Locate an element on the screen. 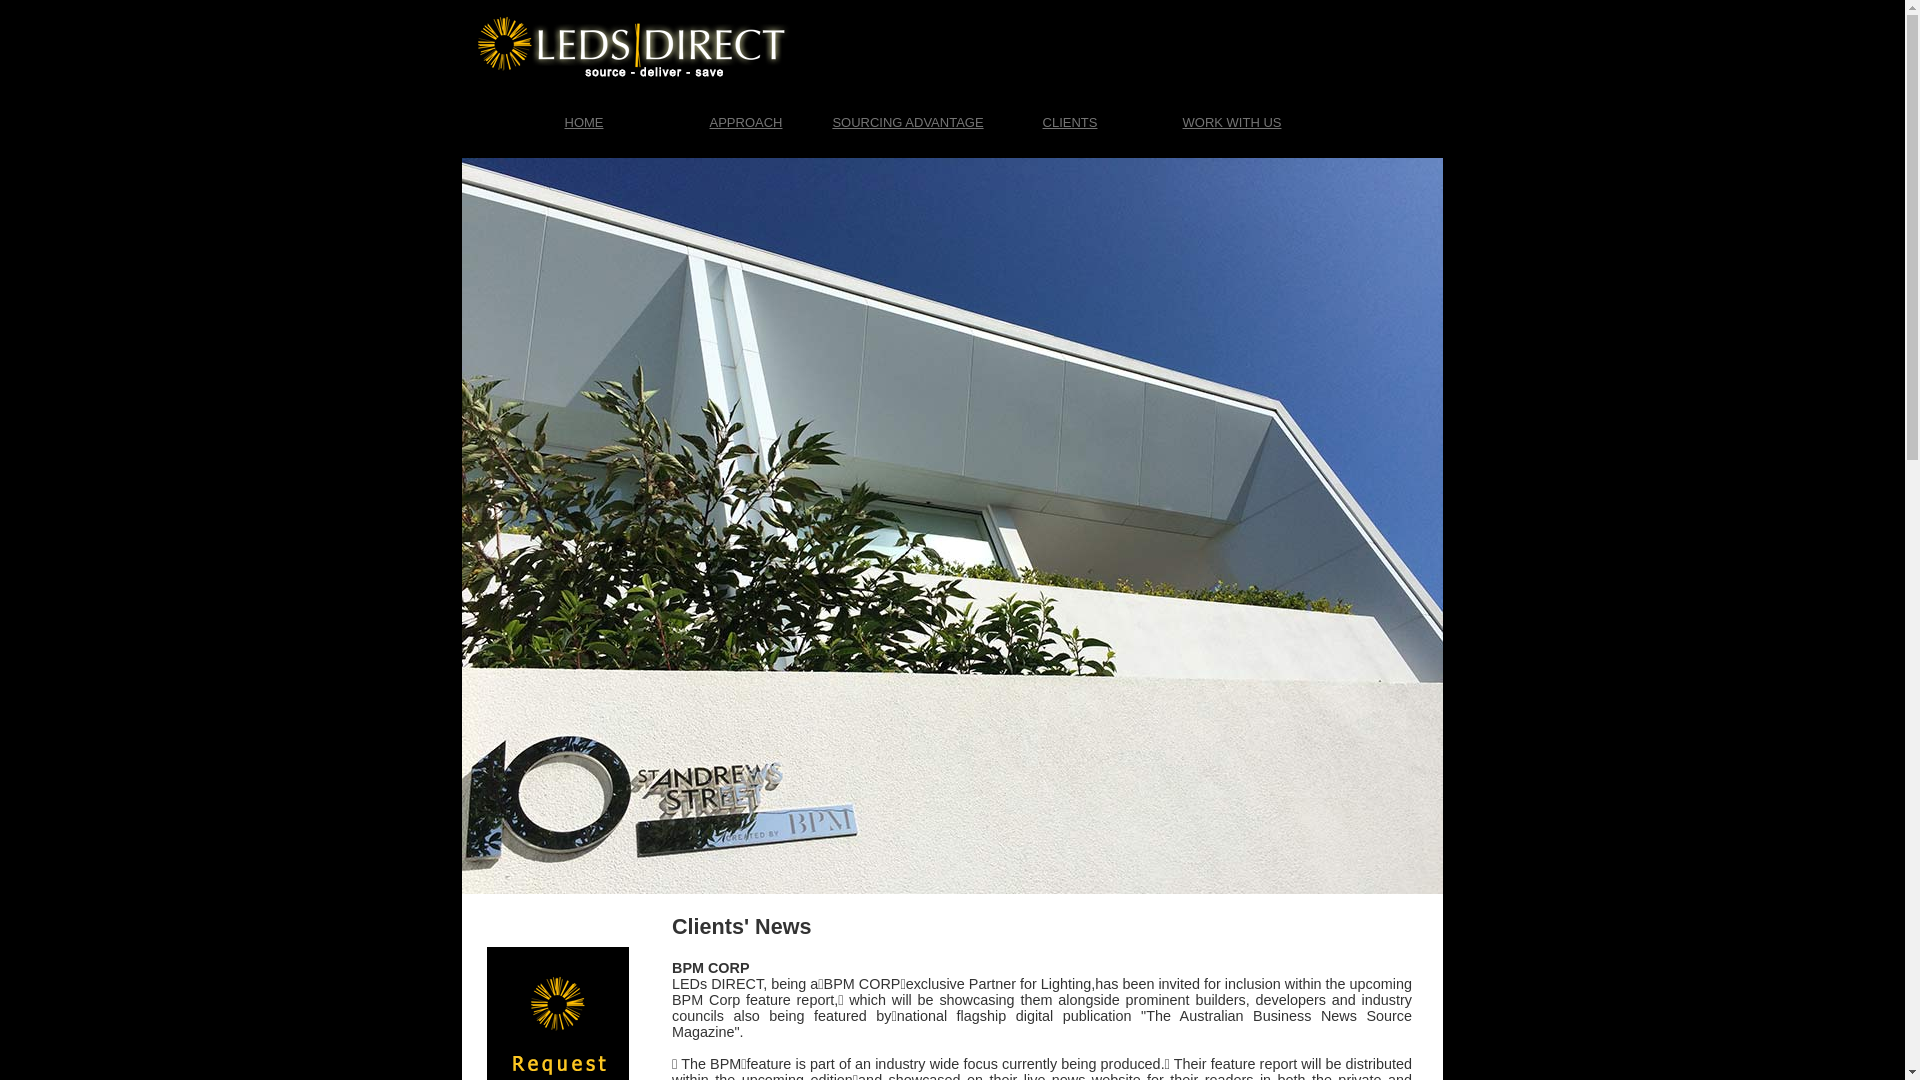  HOME is located at coordinates (584, 123).